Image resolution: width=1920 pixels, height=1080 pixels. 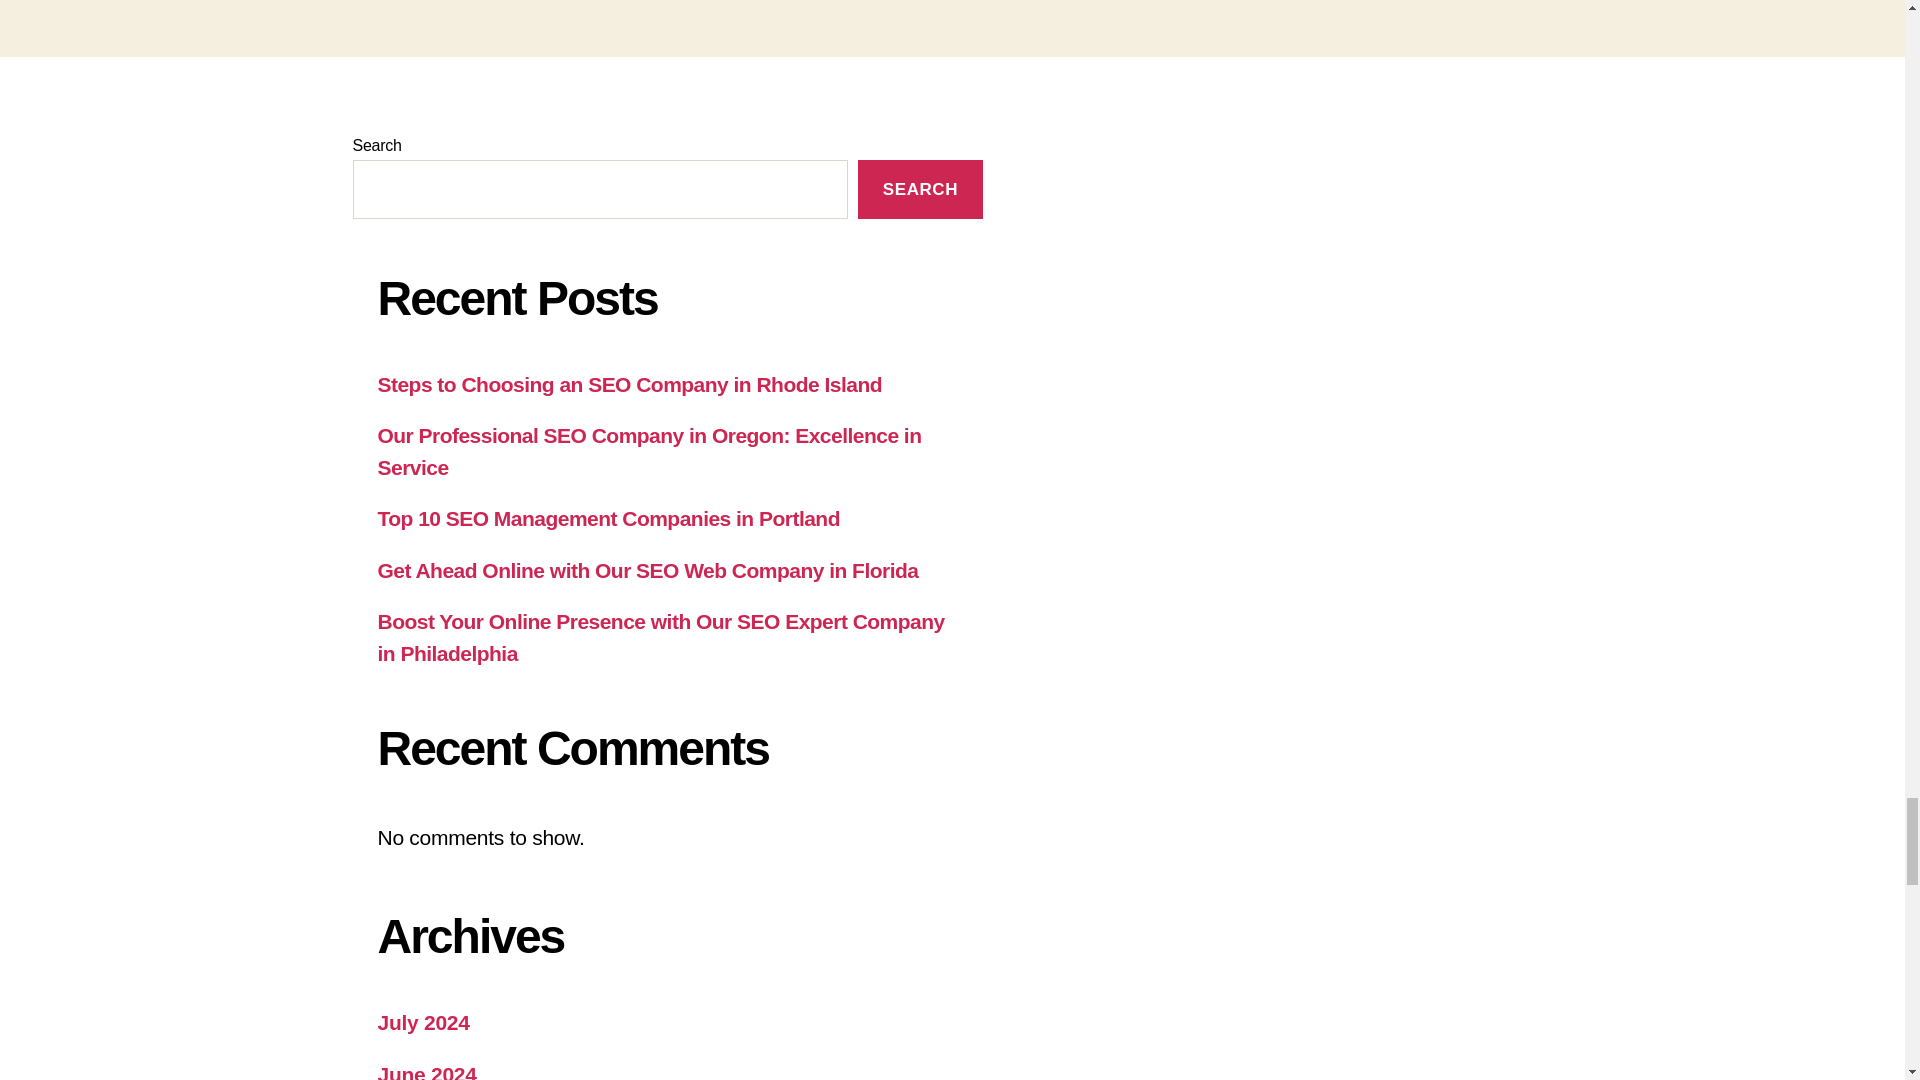 I want to click on June 2024, so click(x=427, y=1071).